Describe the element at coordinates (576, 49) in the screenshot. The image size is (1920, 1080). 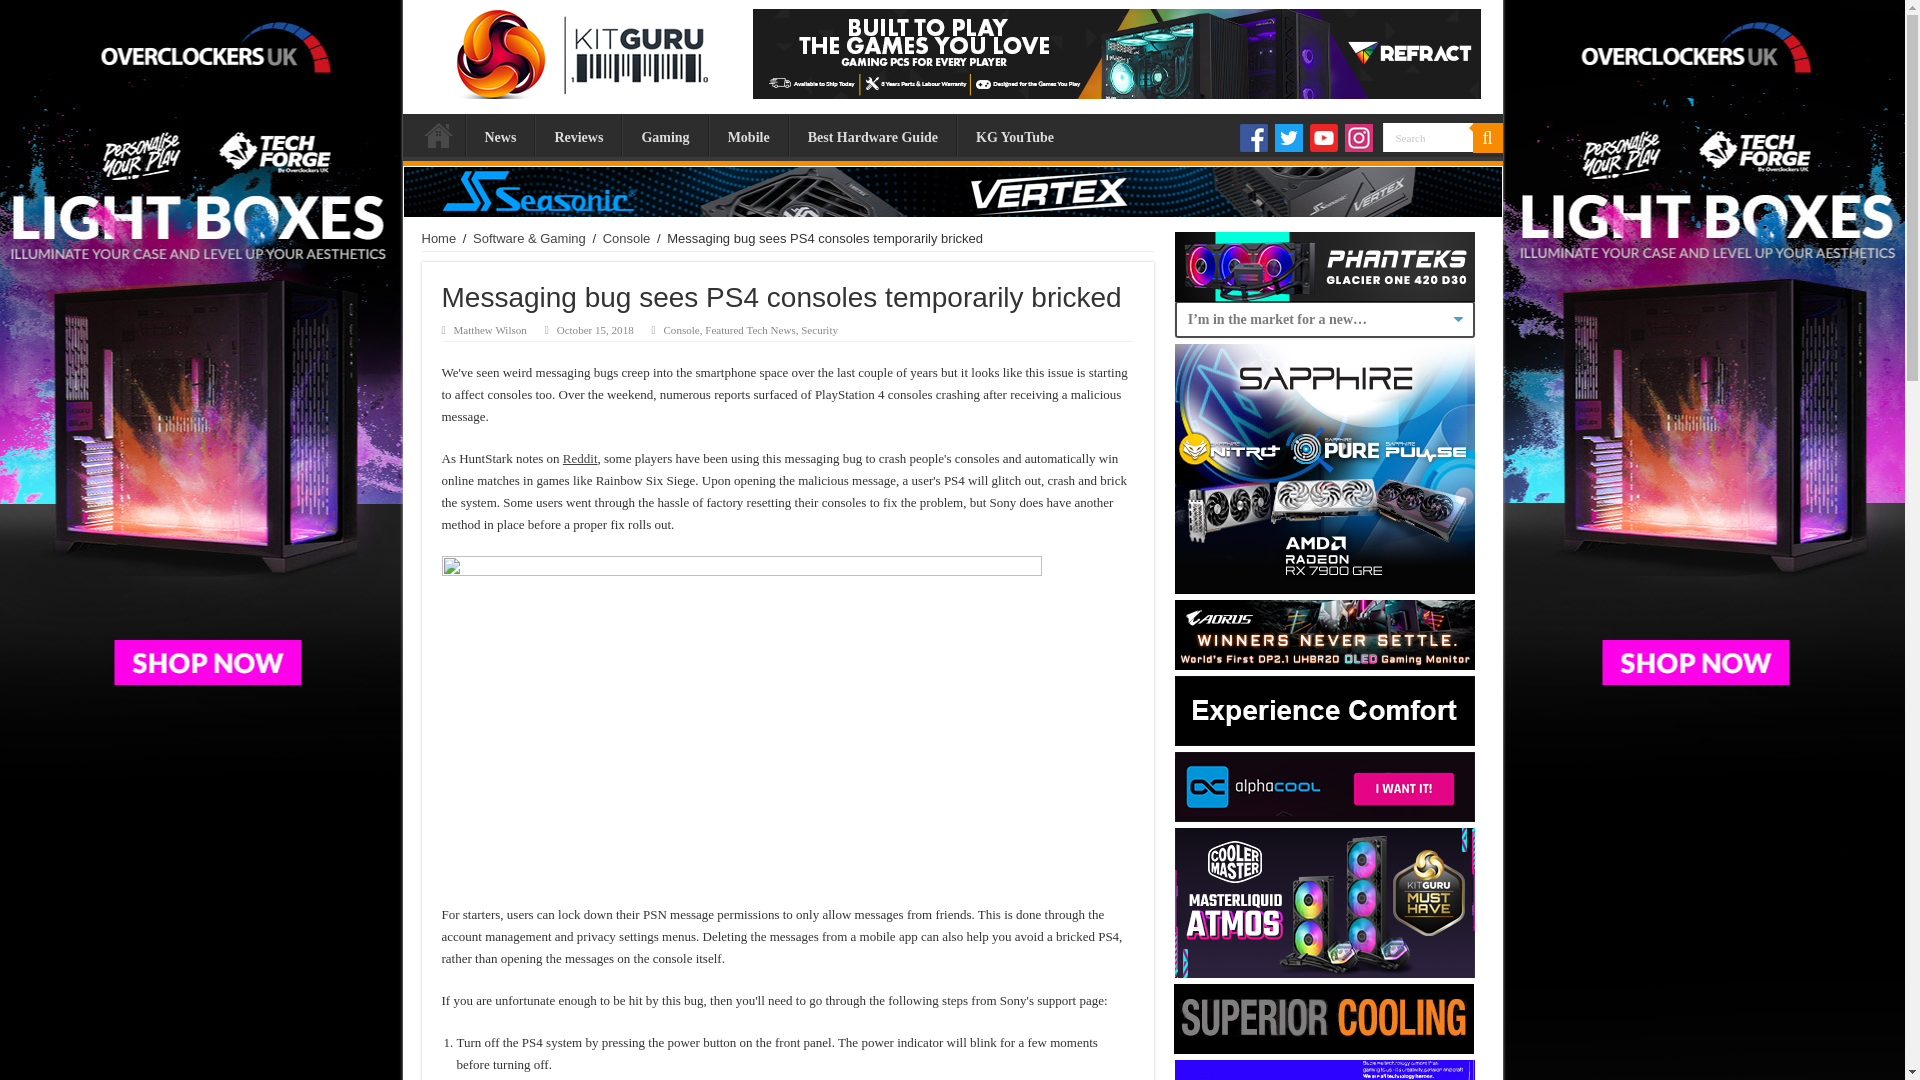
I see `KitGuru` at that location.